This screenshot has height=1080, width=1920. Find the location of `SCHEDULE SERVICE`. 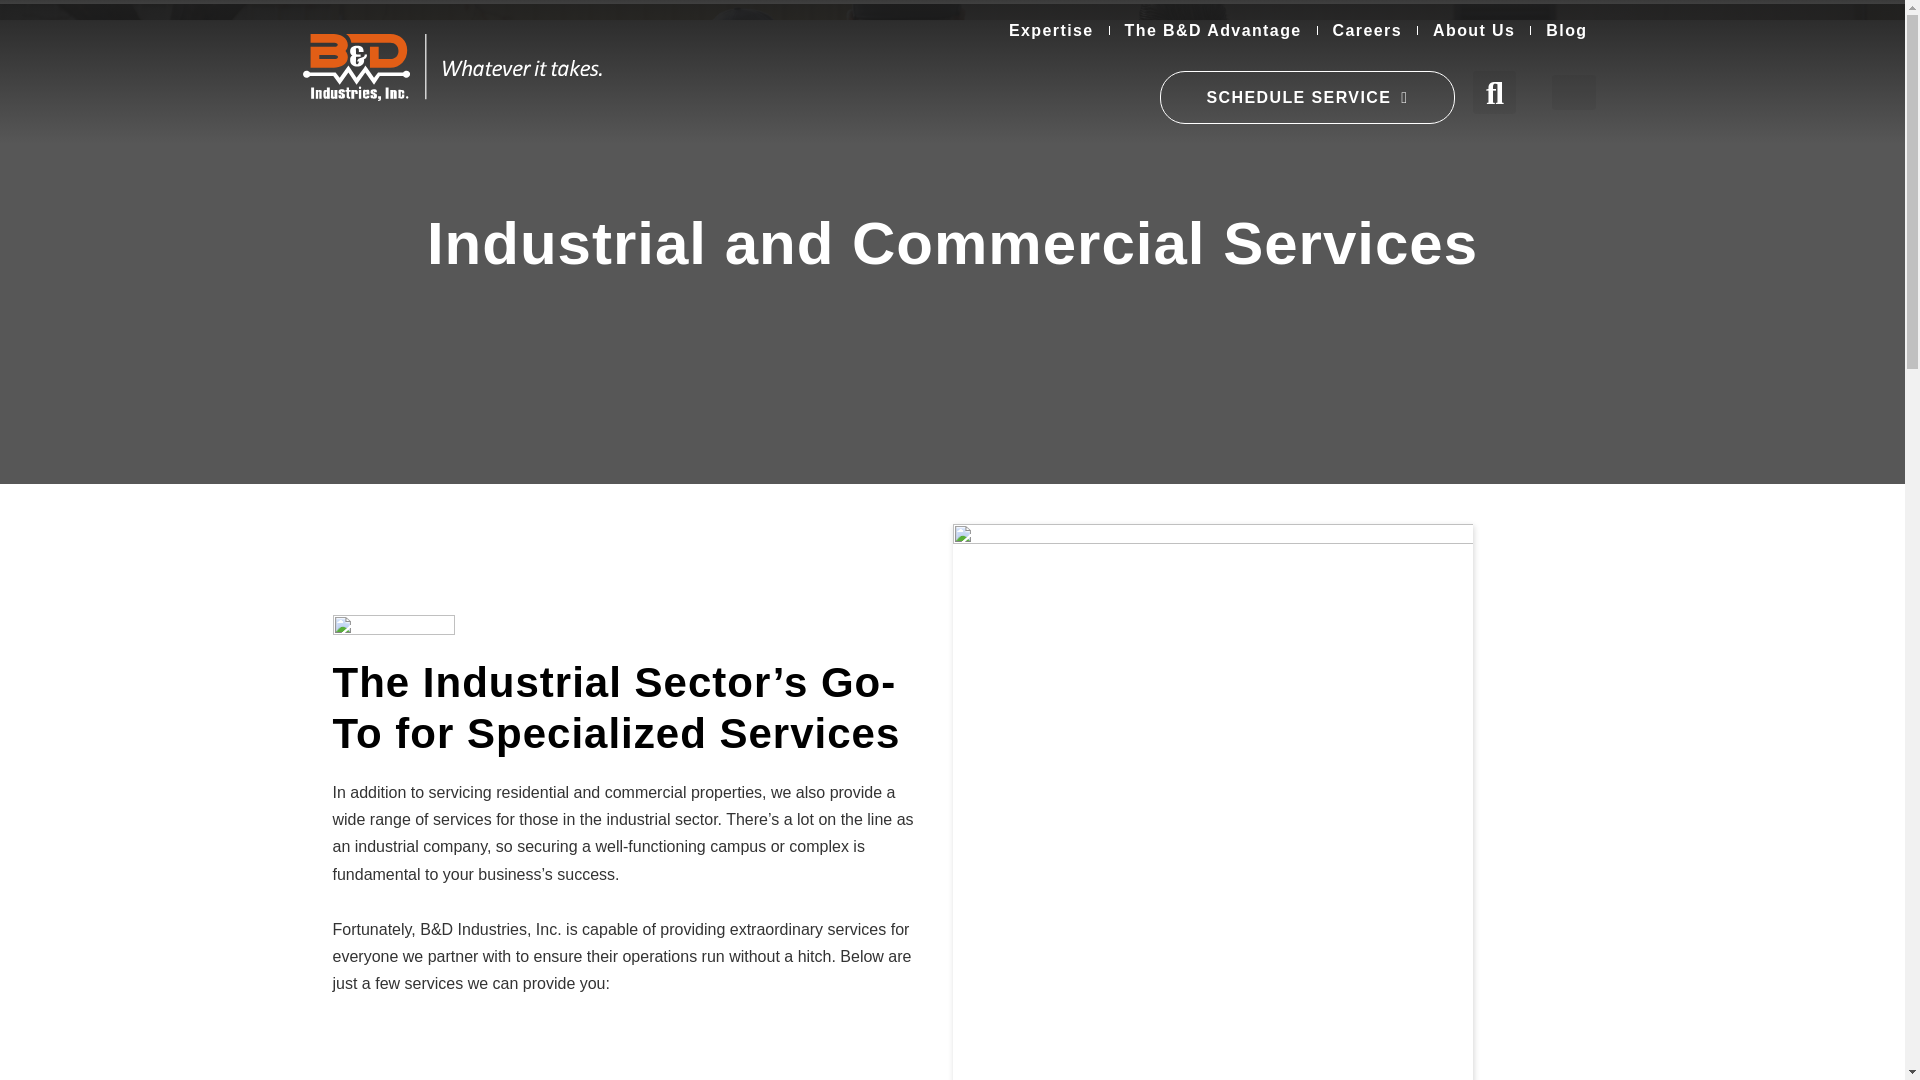

SCHEDULE SERVICE is located at coordinates (1306, 98).